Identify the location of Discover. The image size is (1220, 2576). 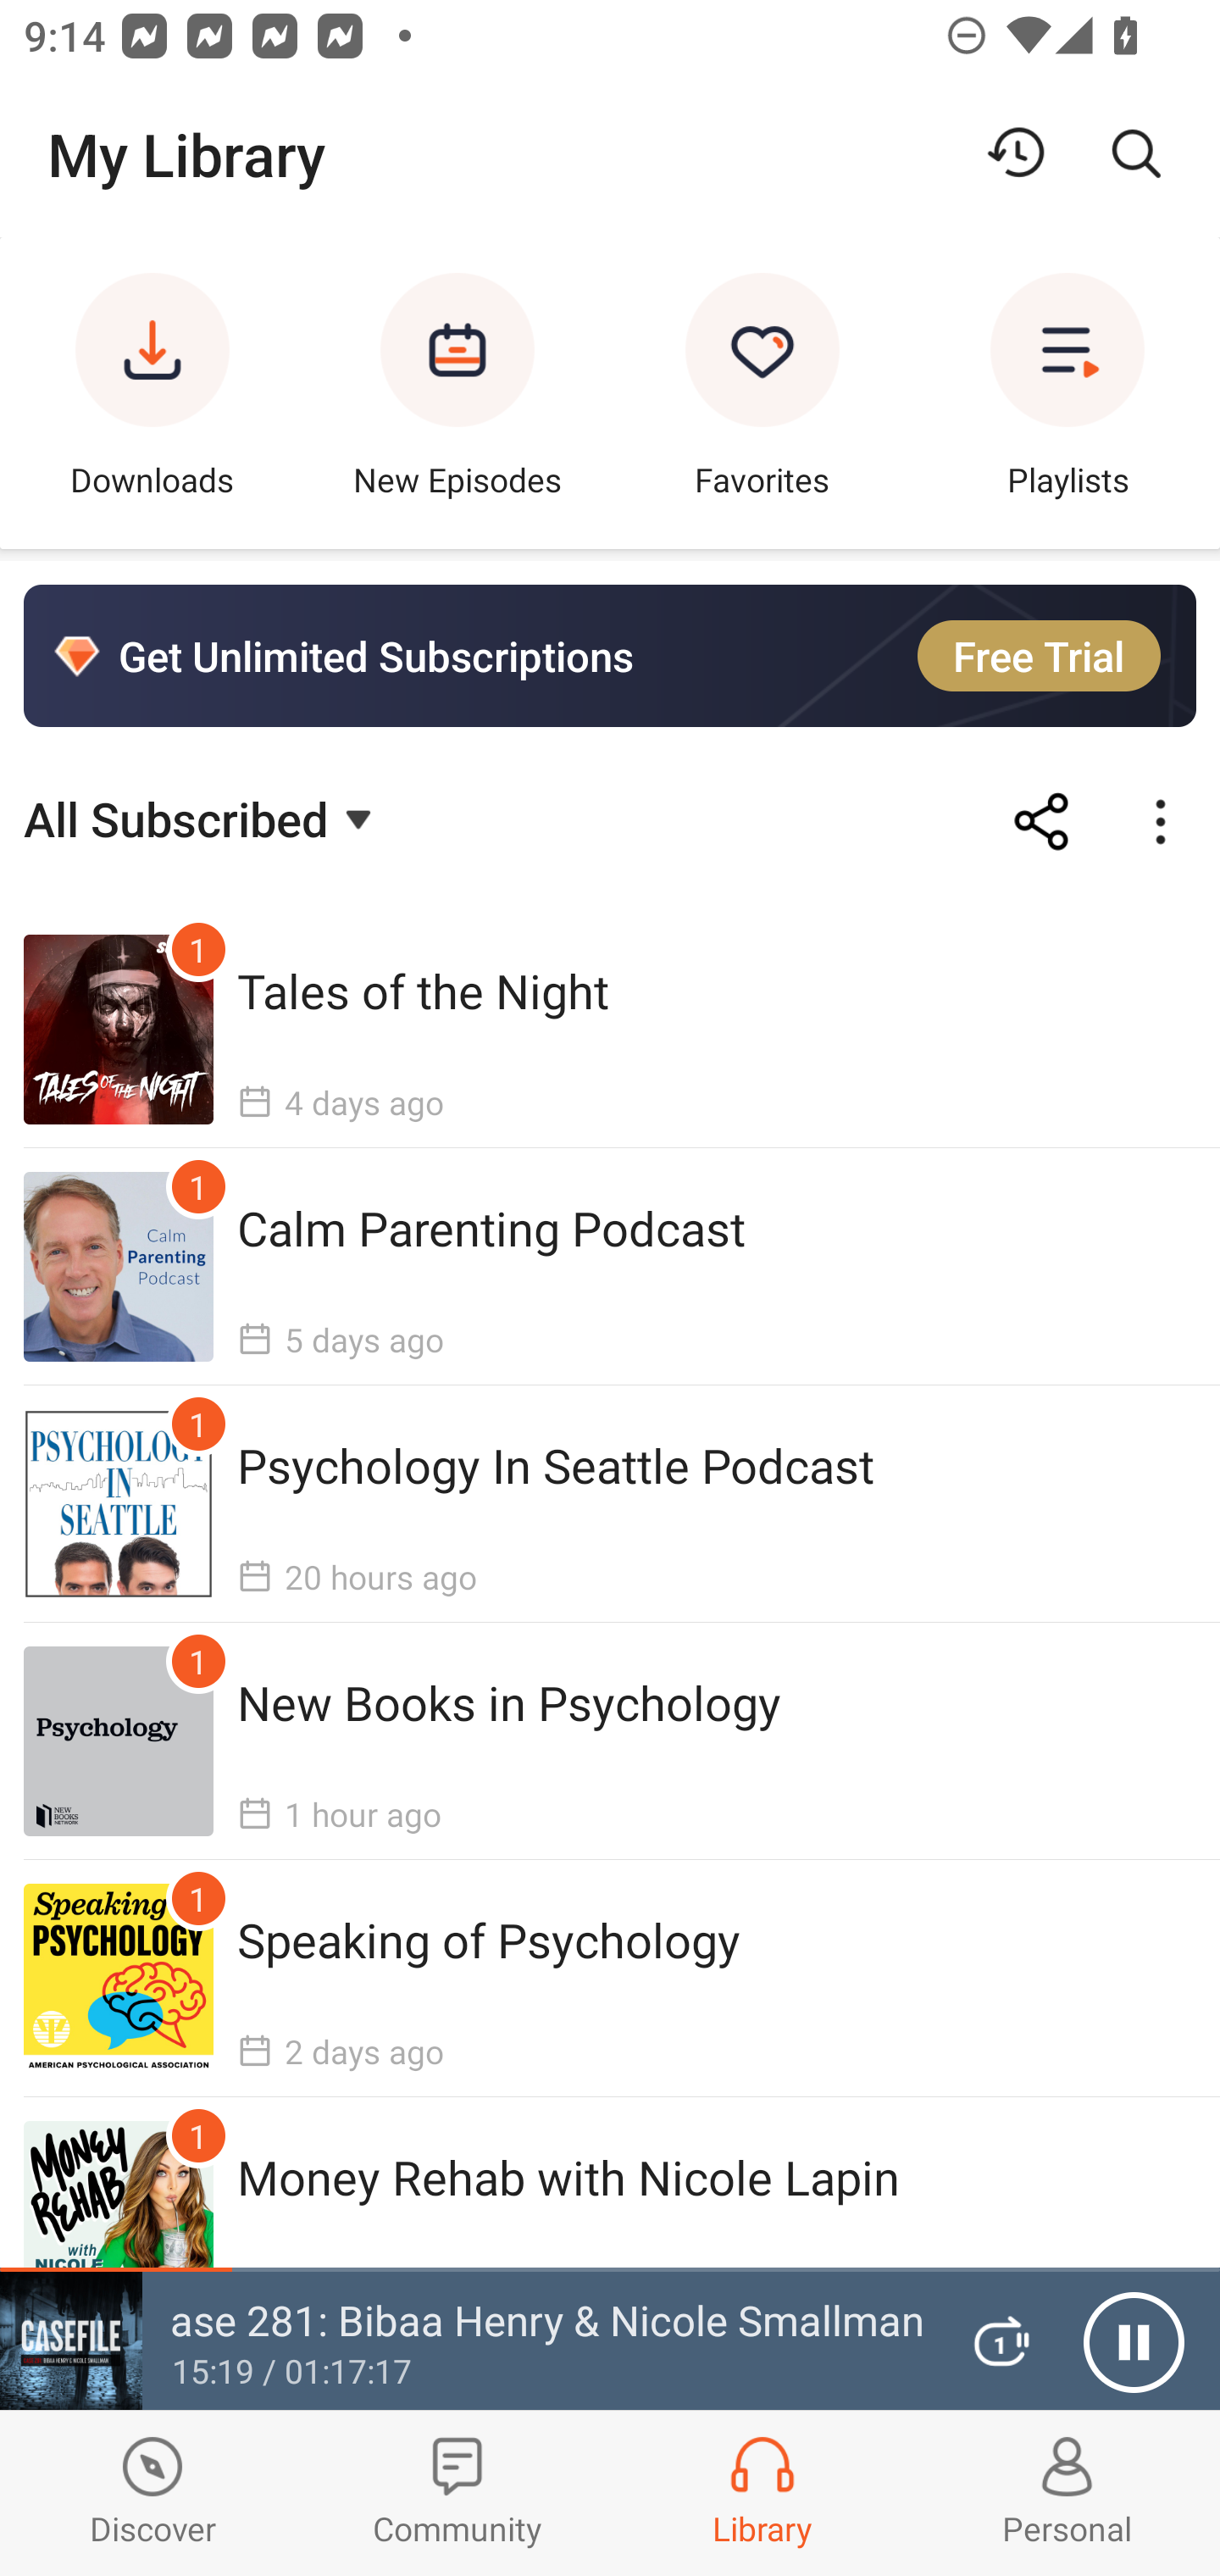
(152, 2493).